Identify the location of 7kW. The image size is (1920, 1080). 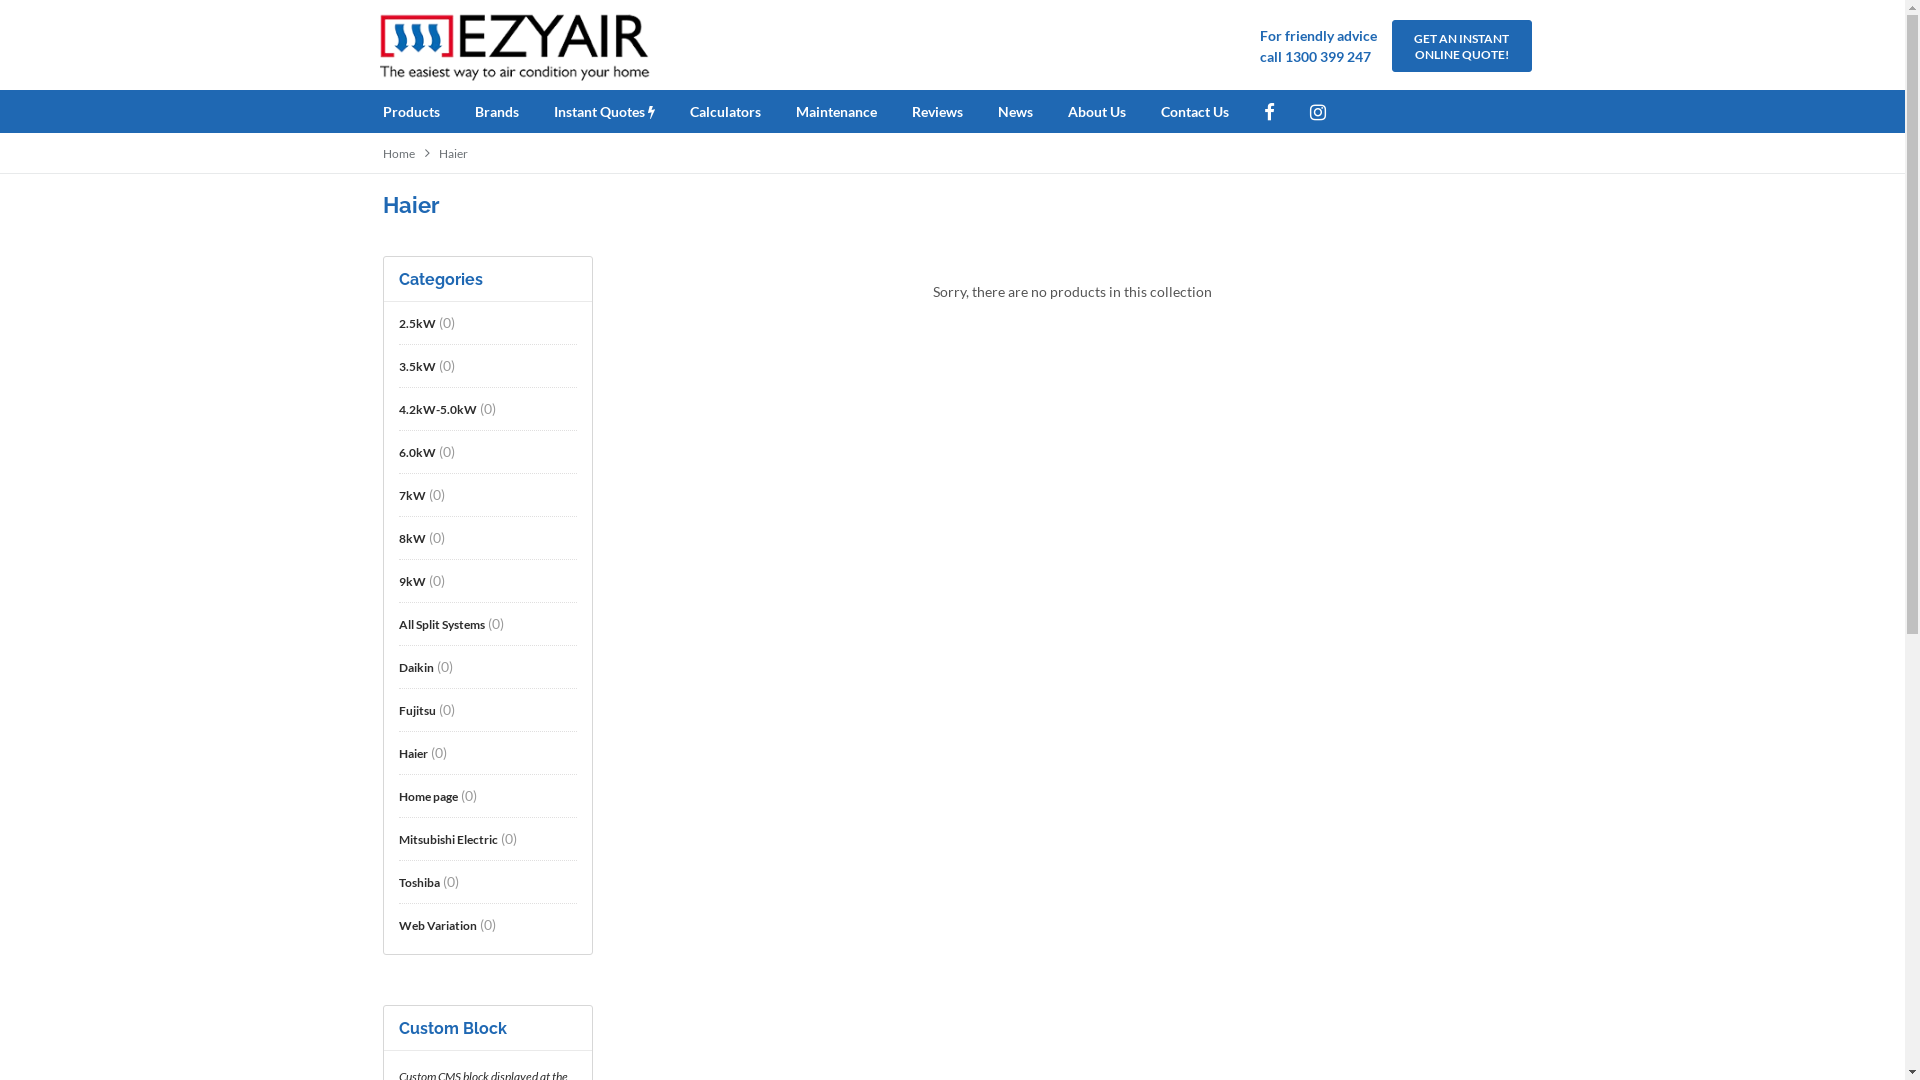
(412, 494).